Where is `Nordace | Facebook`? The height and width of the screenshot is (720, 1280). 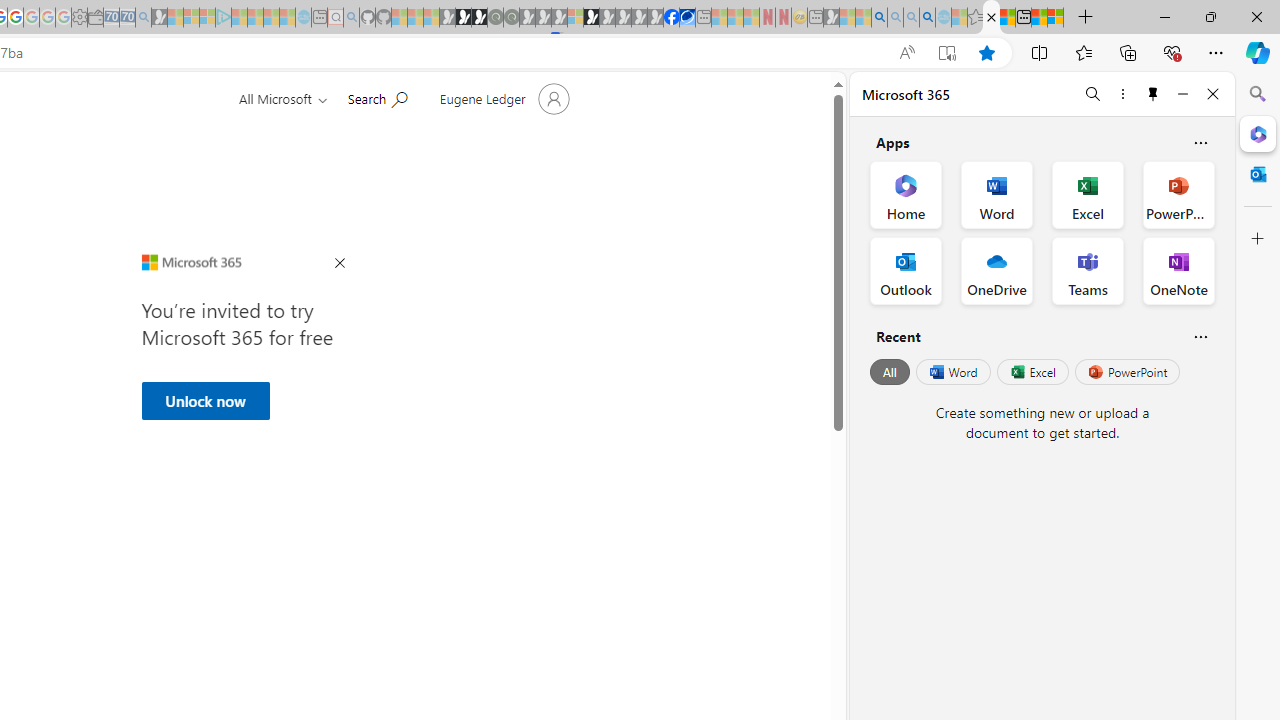 Nordace | Facebook is located at coordinates (672, 18).